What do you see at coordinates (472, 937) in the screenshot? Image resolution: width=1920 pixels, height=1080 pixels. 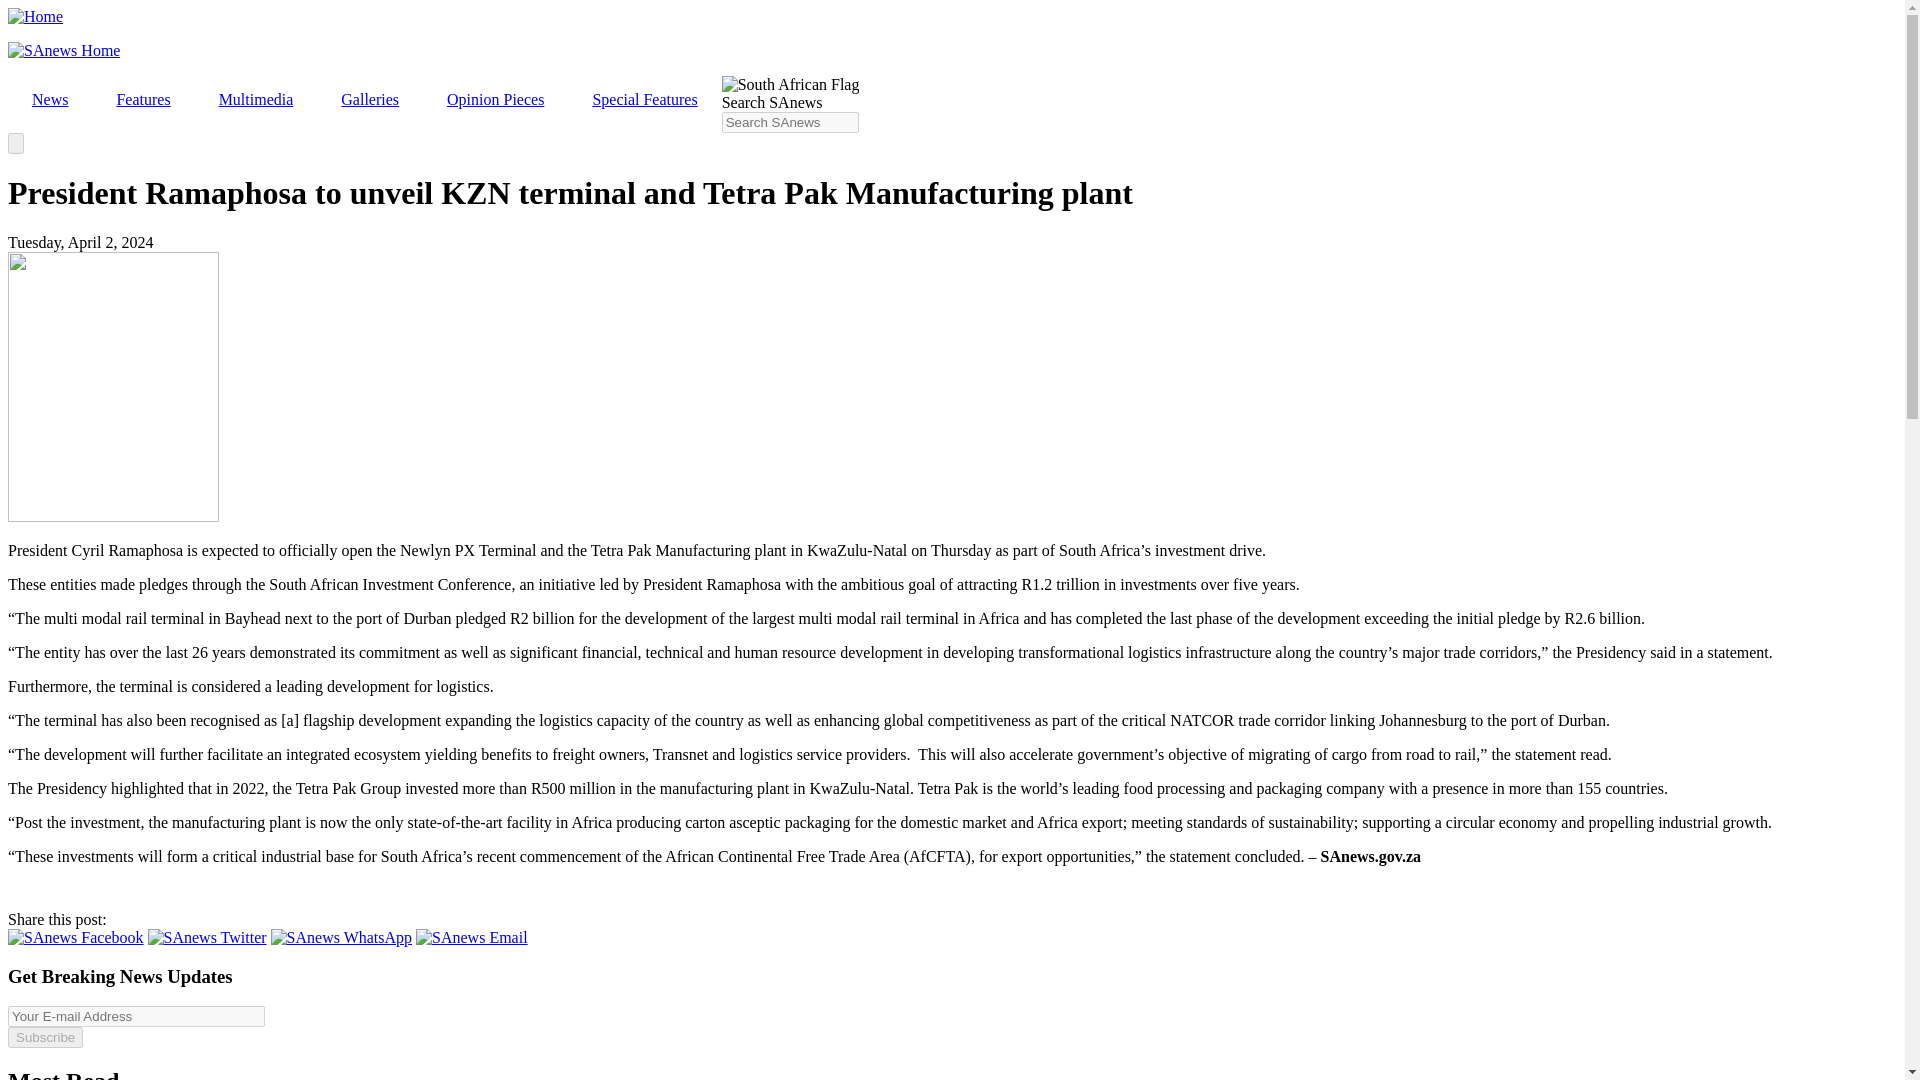 I see `Share by Email` at bounding box center [472, 937].